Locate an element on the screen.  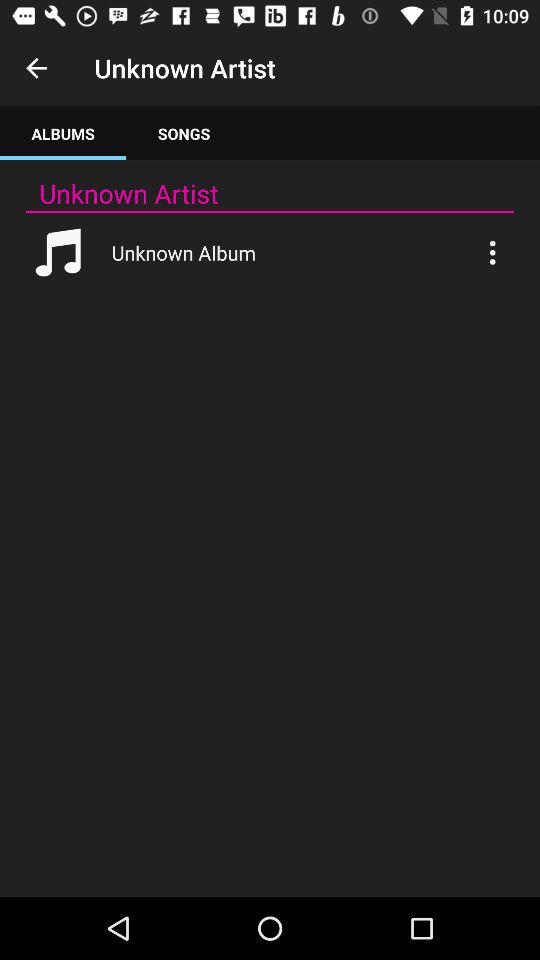
click the albums is located at coordinates (63, 134).